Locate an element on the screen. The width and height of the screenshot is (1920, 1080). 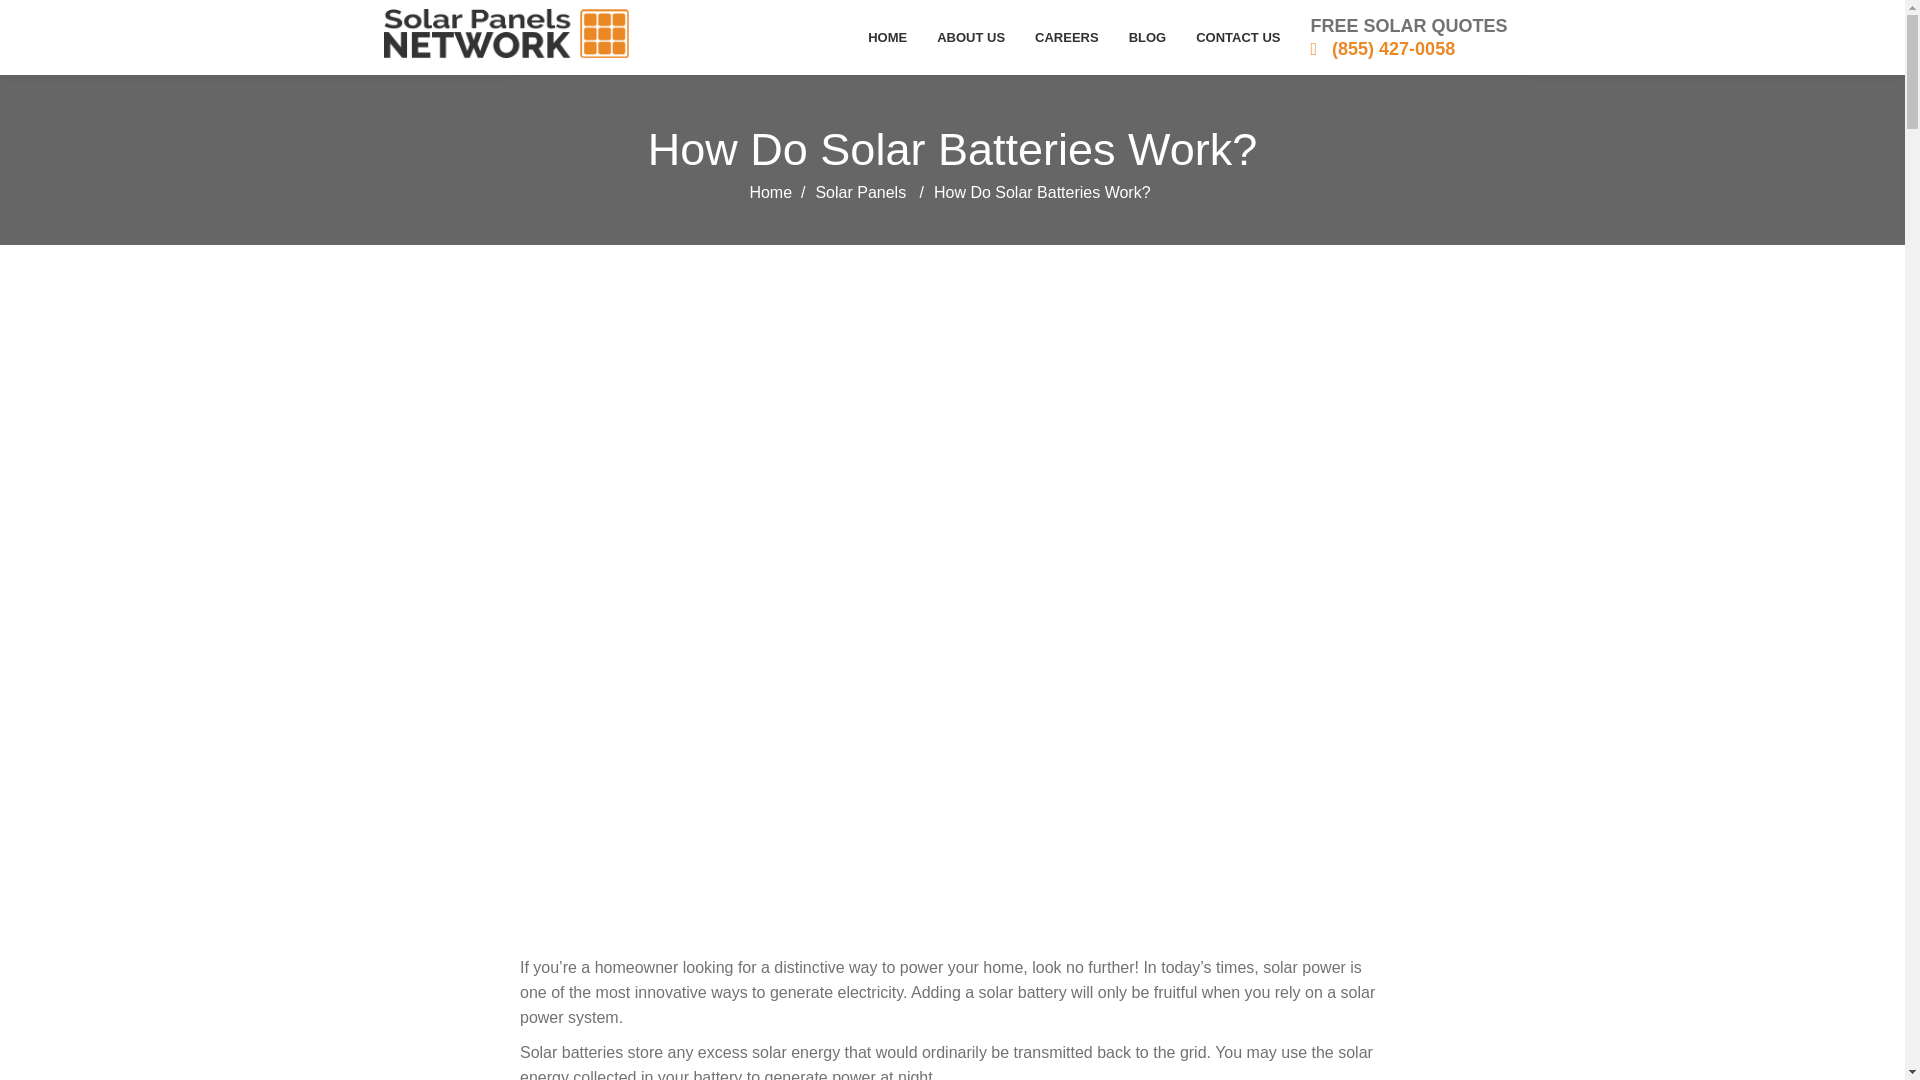
ABOUT US is located at coordinates (970, 37).